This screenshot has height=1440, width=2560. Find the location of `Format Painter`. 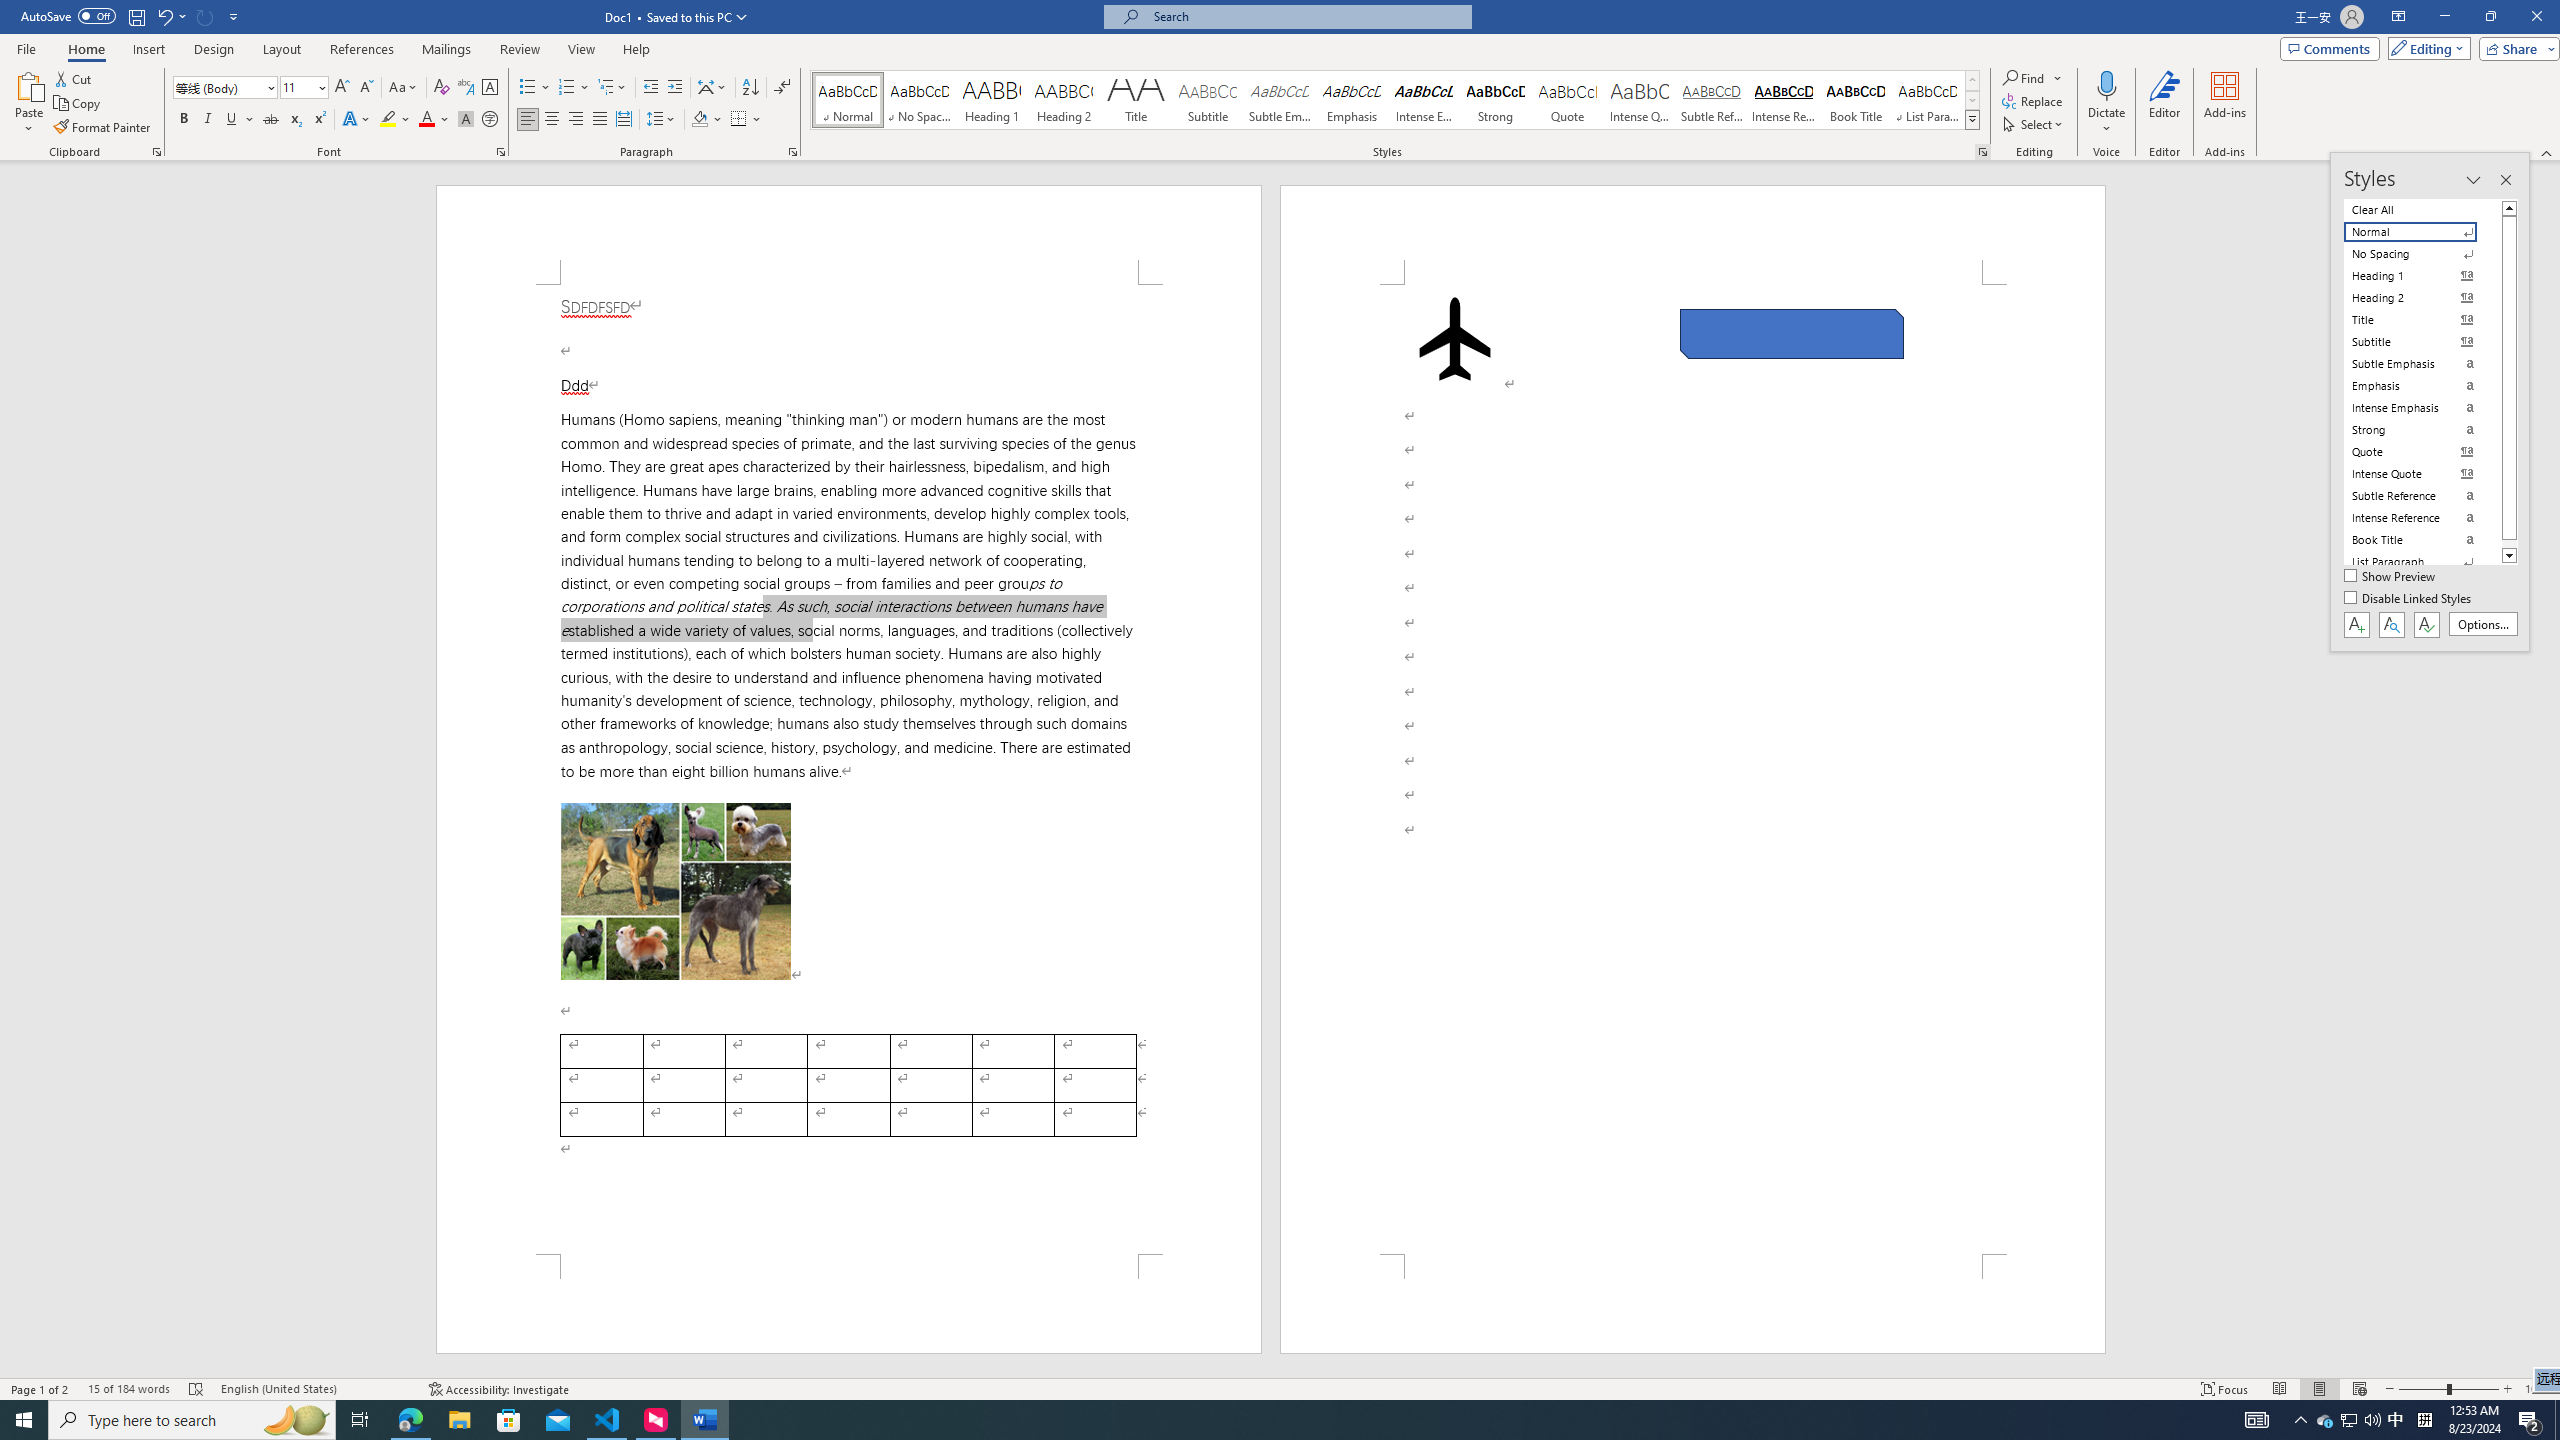

Format Painter is located at coordinates (104, 128).